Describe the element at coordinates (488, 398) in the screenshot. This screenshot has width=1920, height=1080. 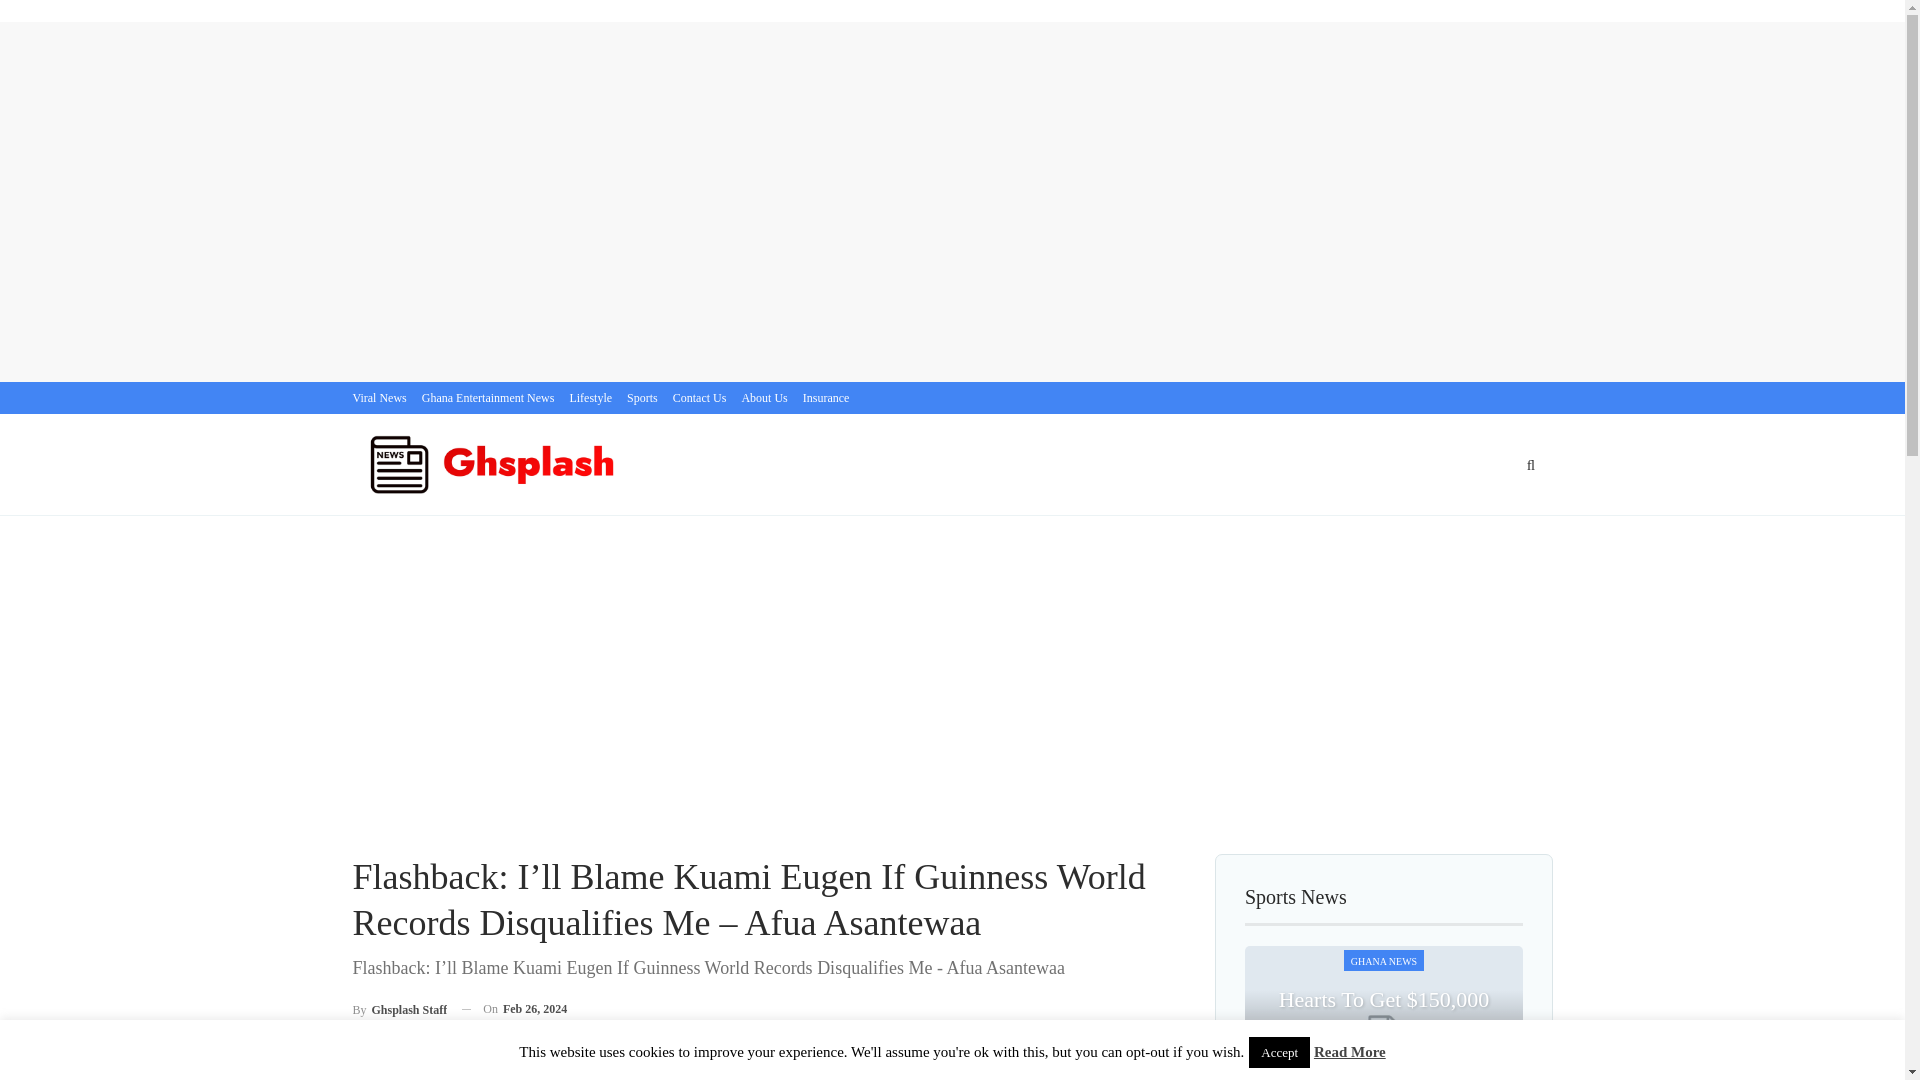
I see `Ghana Entertainment News` at that location.